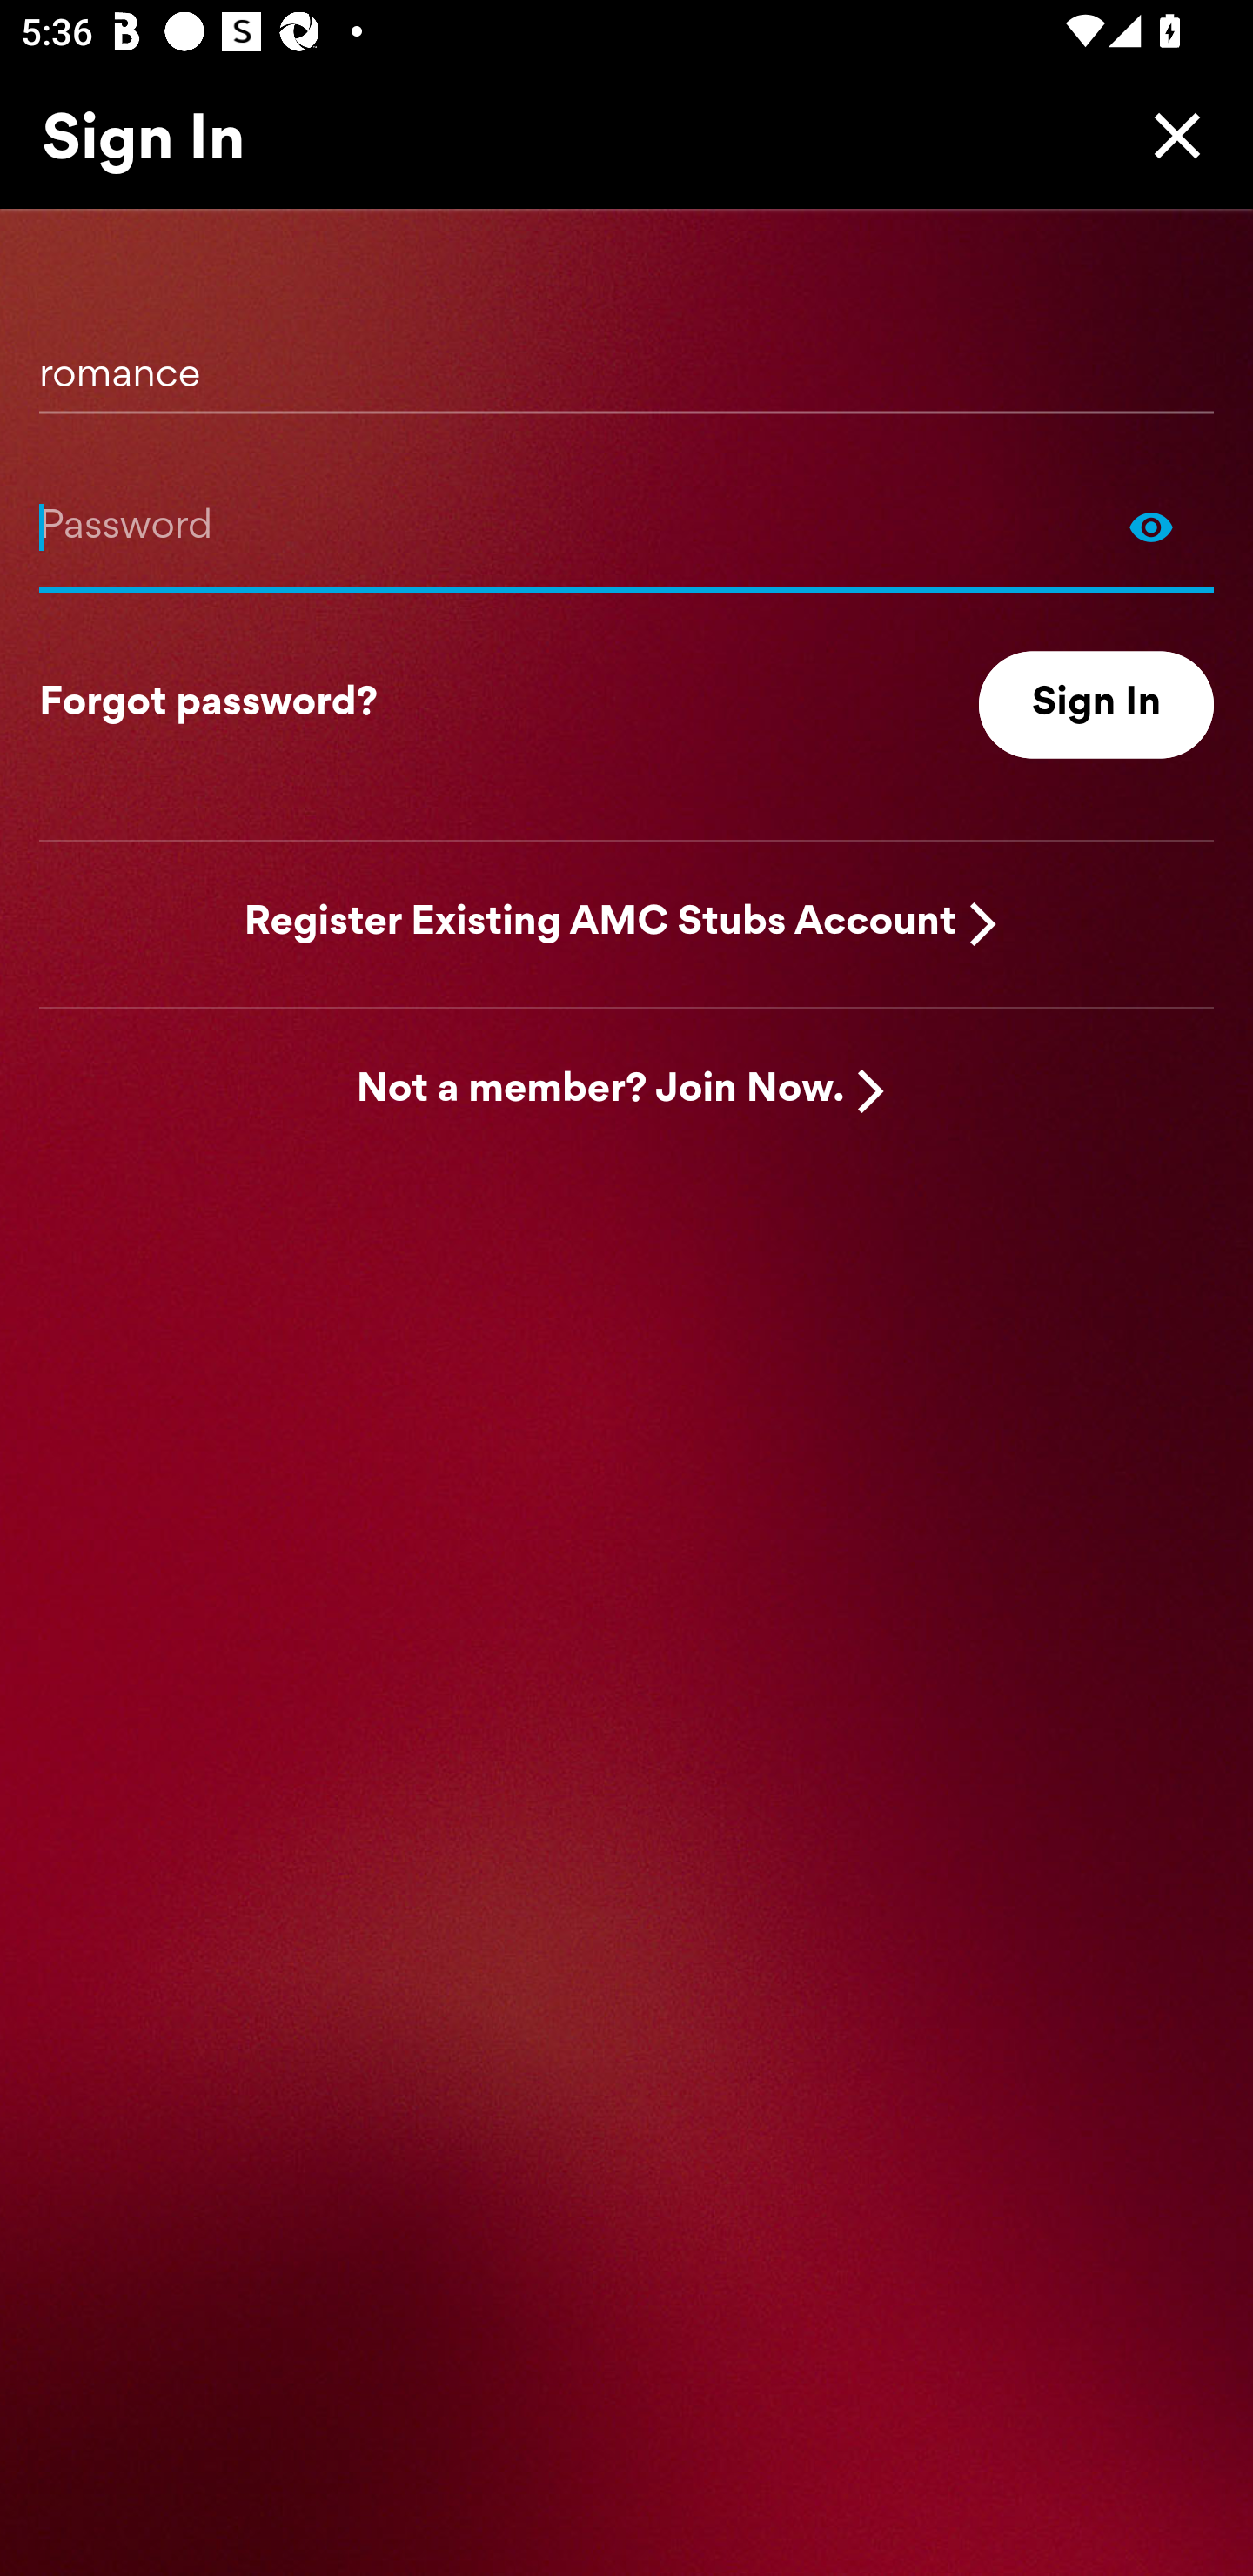 This screenshot has width=1253, height=2576. I want to click on Close, so click(1169, 135).